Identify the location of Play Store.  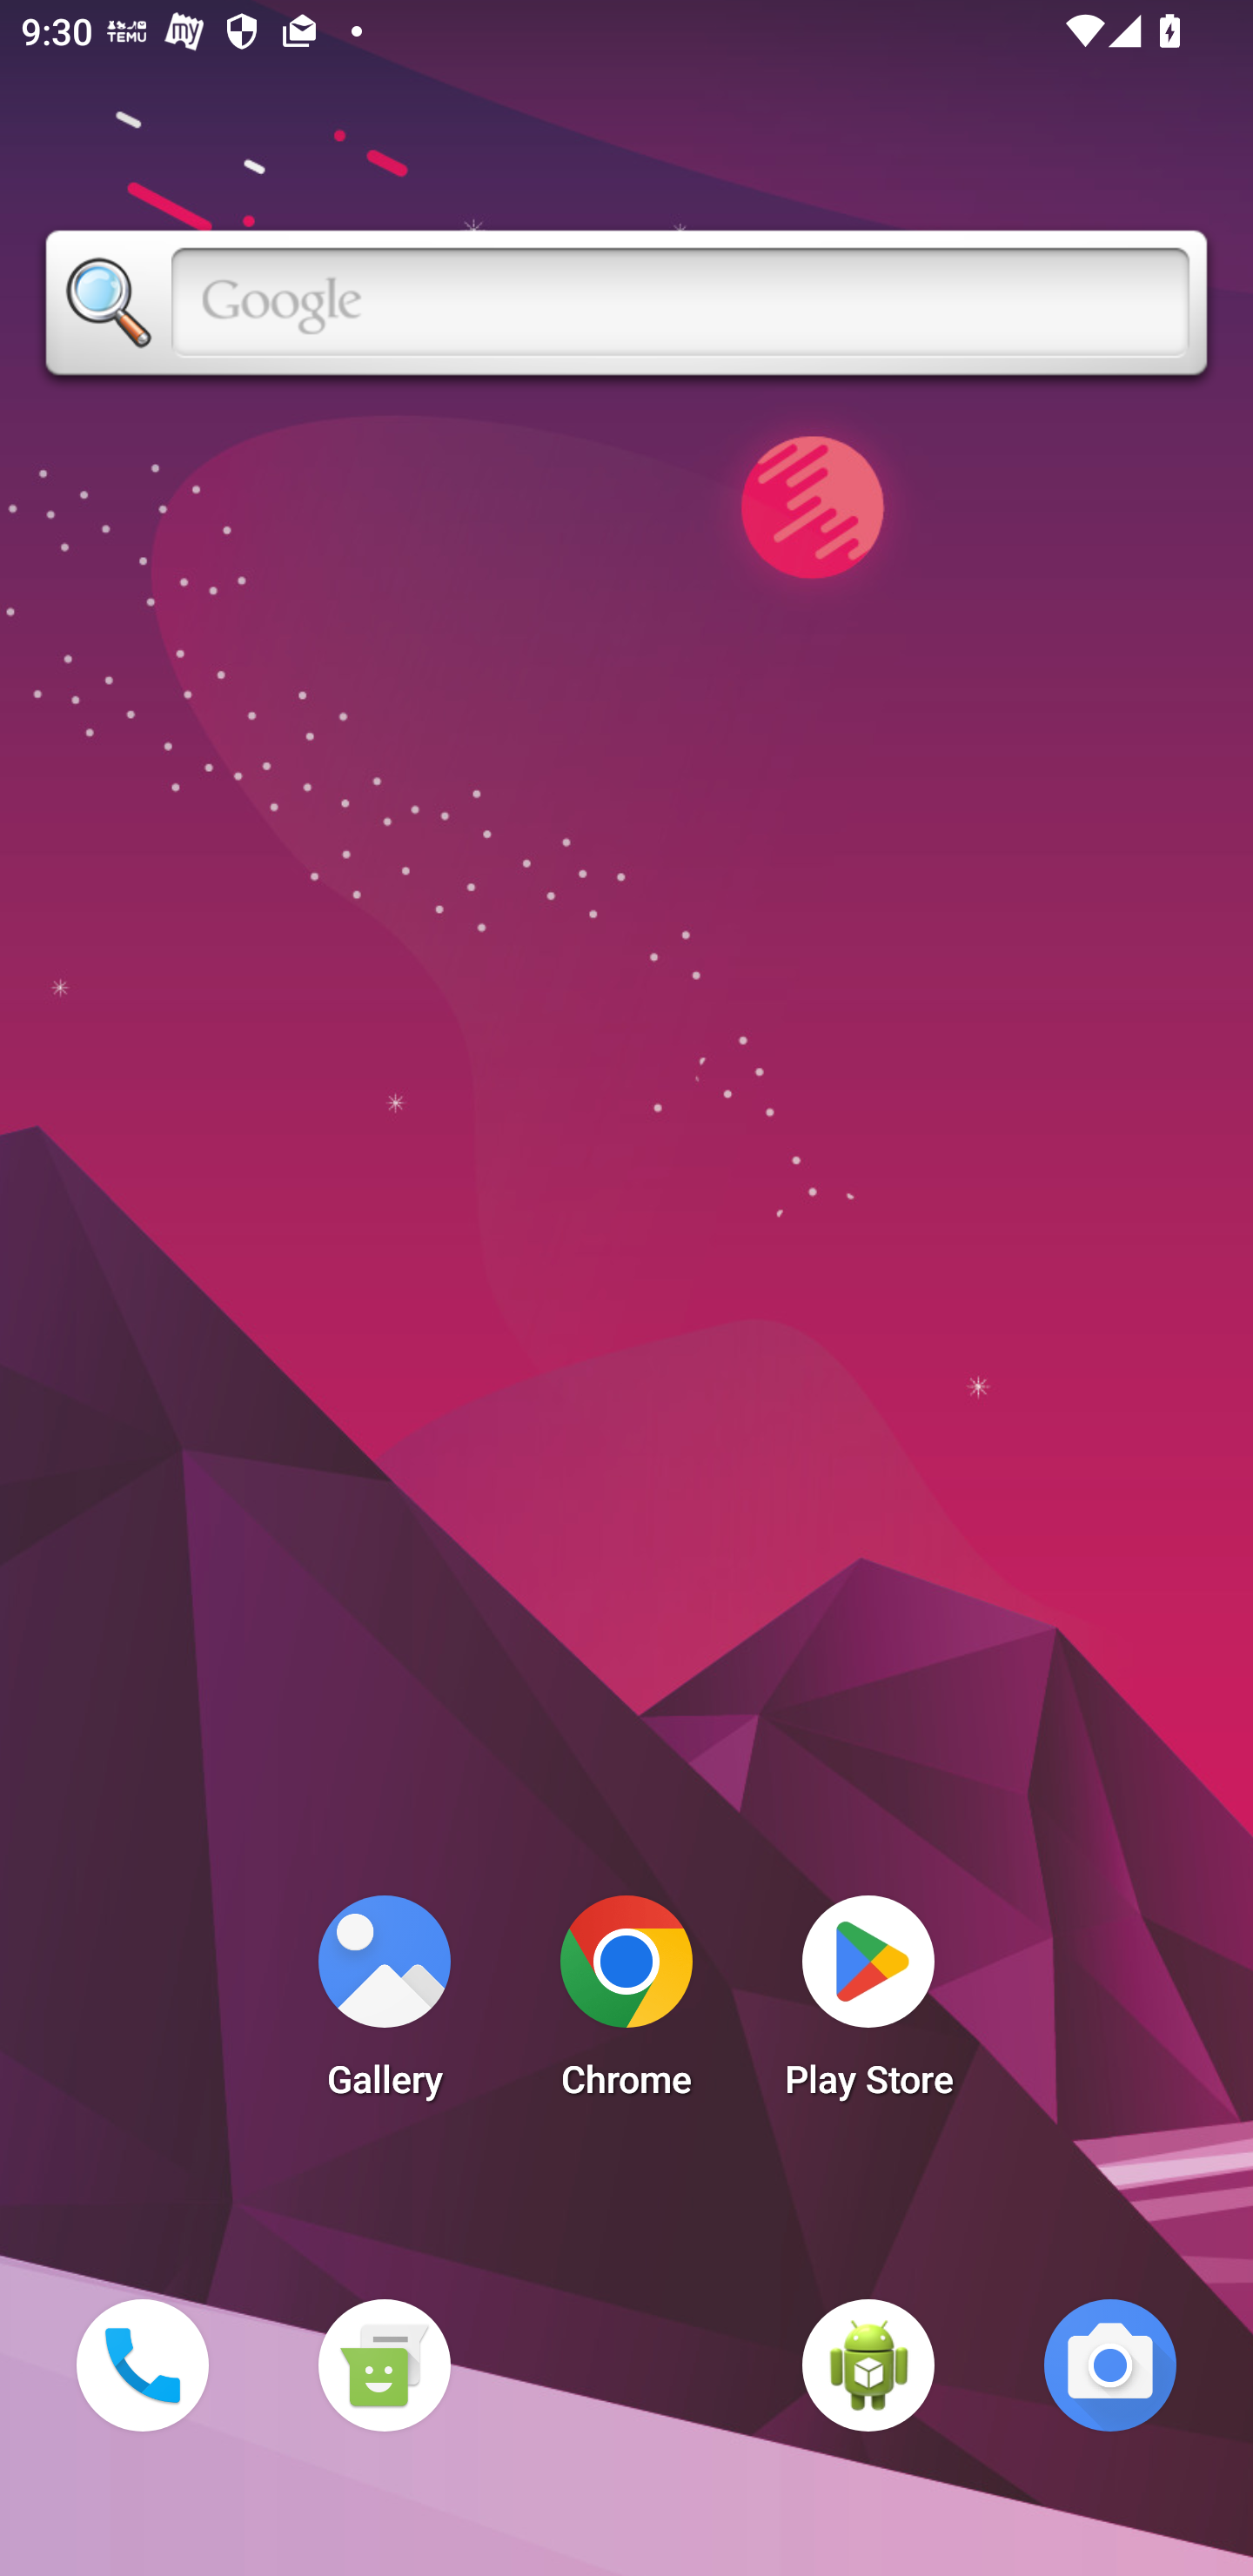
(868, 2005).